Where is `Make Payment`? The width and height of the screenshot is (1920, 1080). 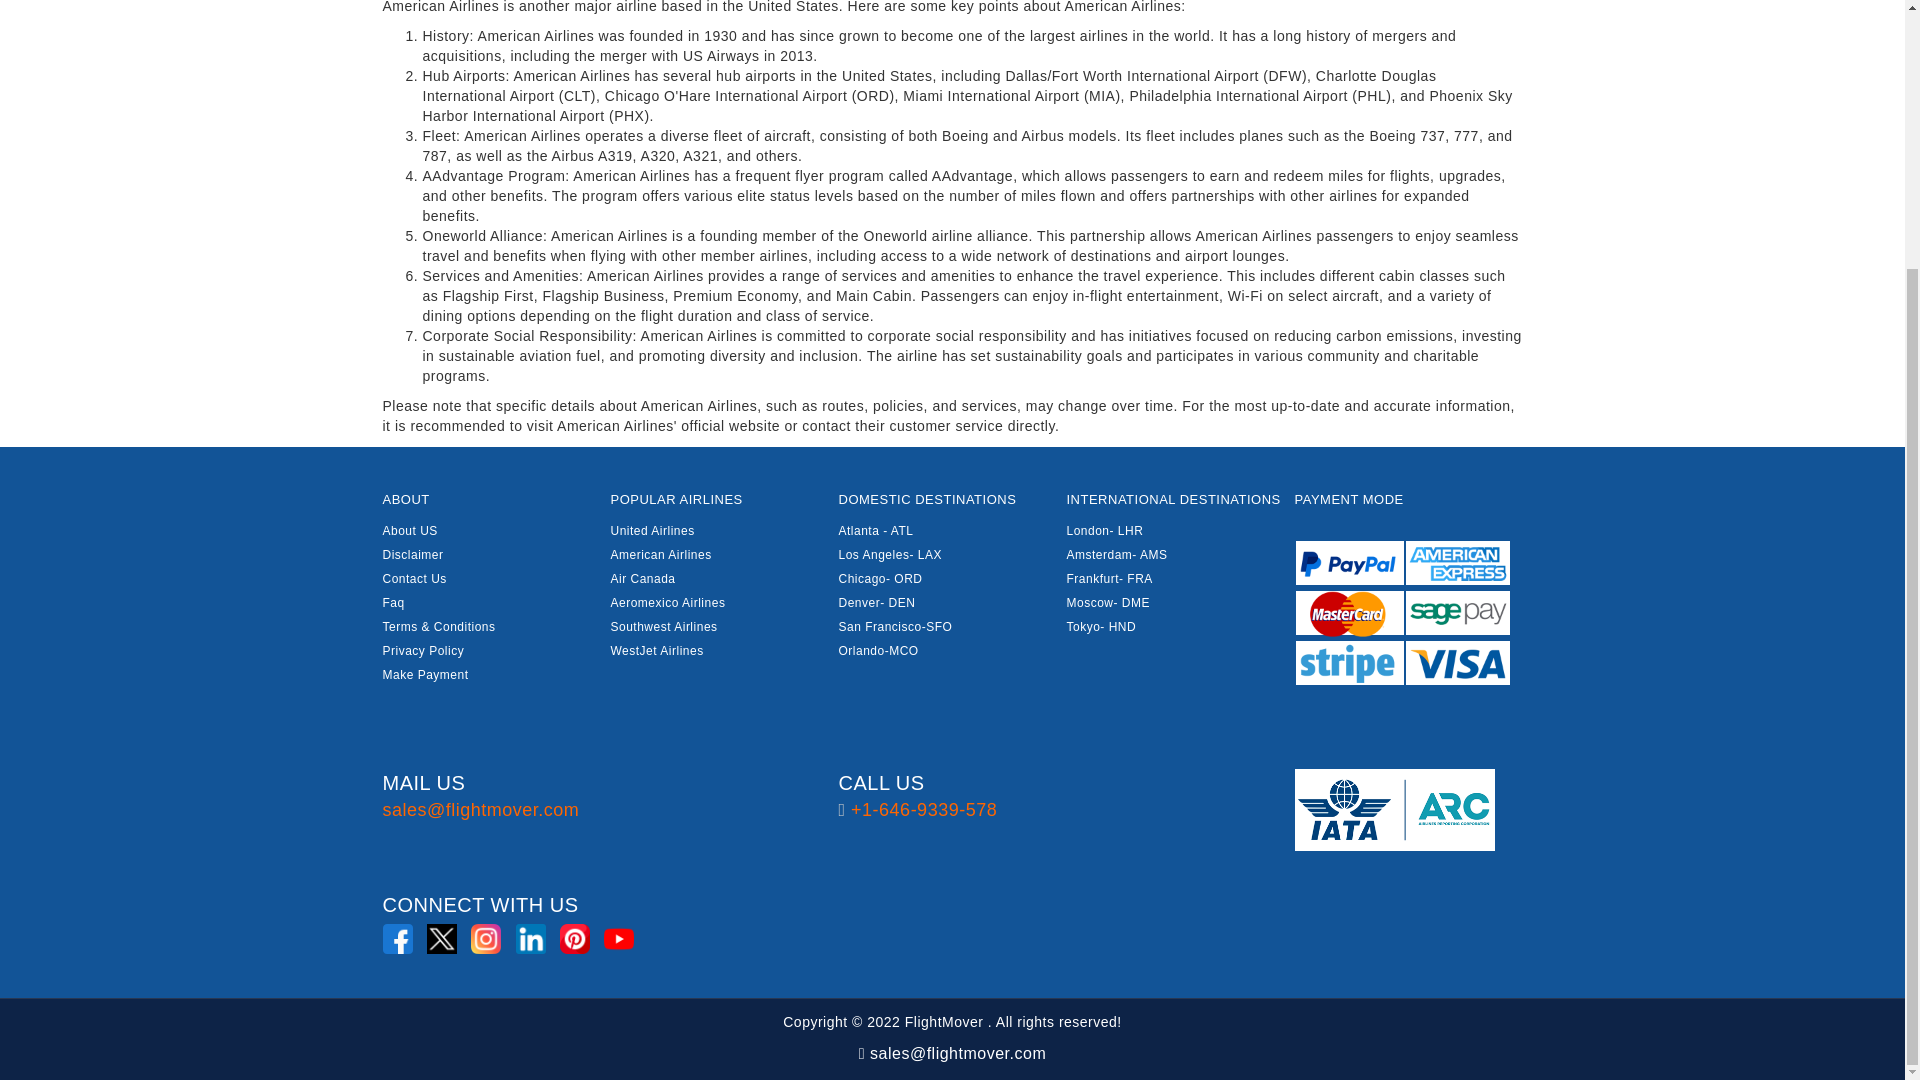 Make Payment is located at coordinates (425, 674).